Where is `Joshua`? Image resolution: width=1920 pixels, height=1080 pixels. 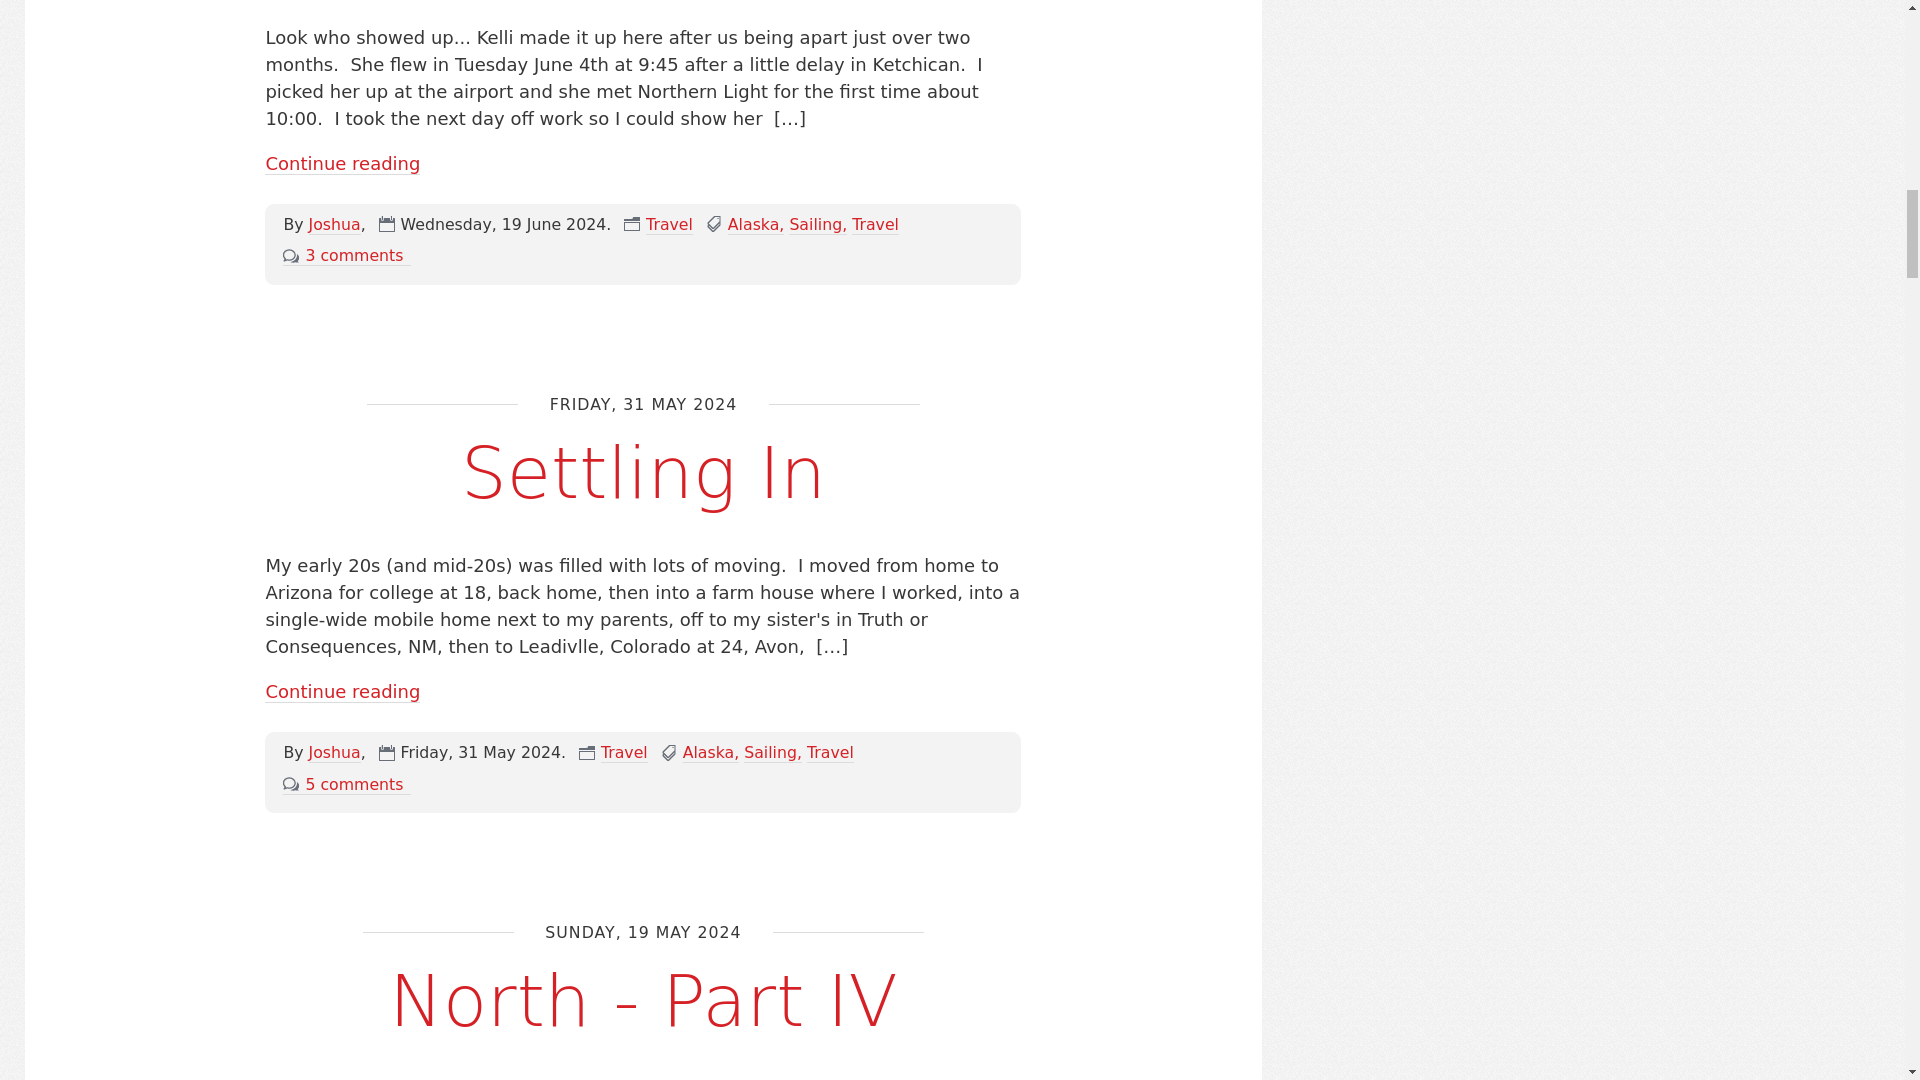 Joshua is located at coordinates (334, 752).